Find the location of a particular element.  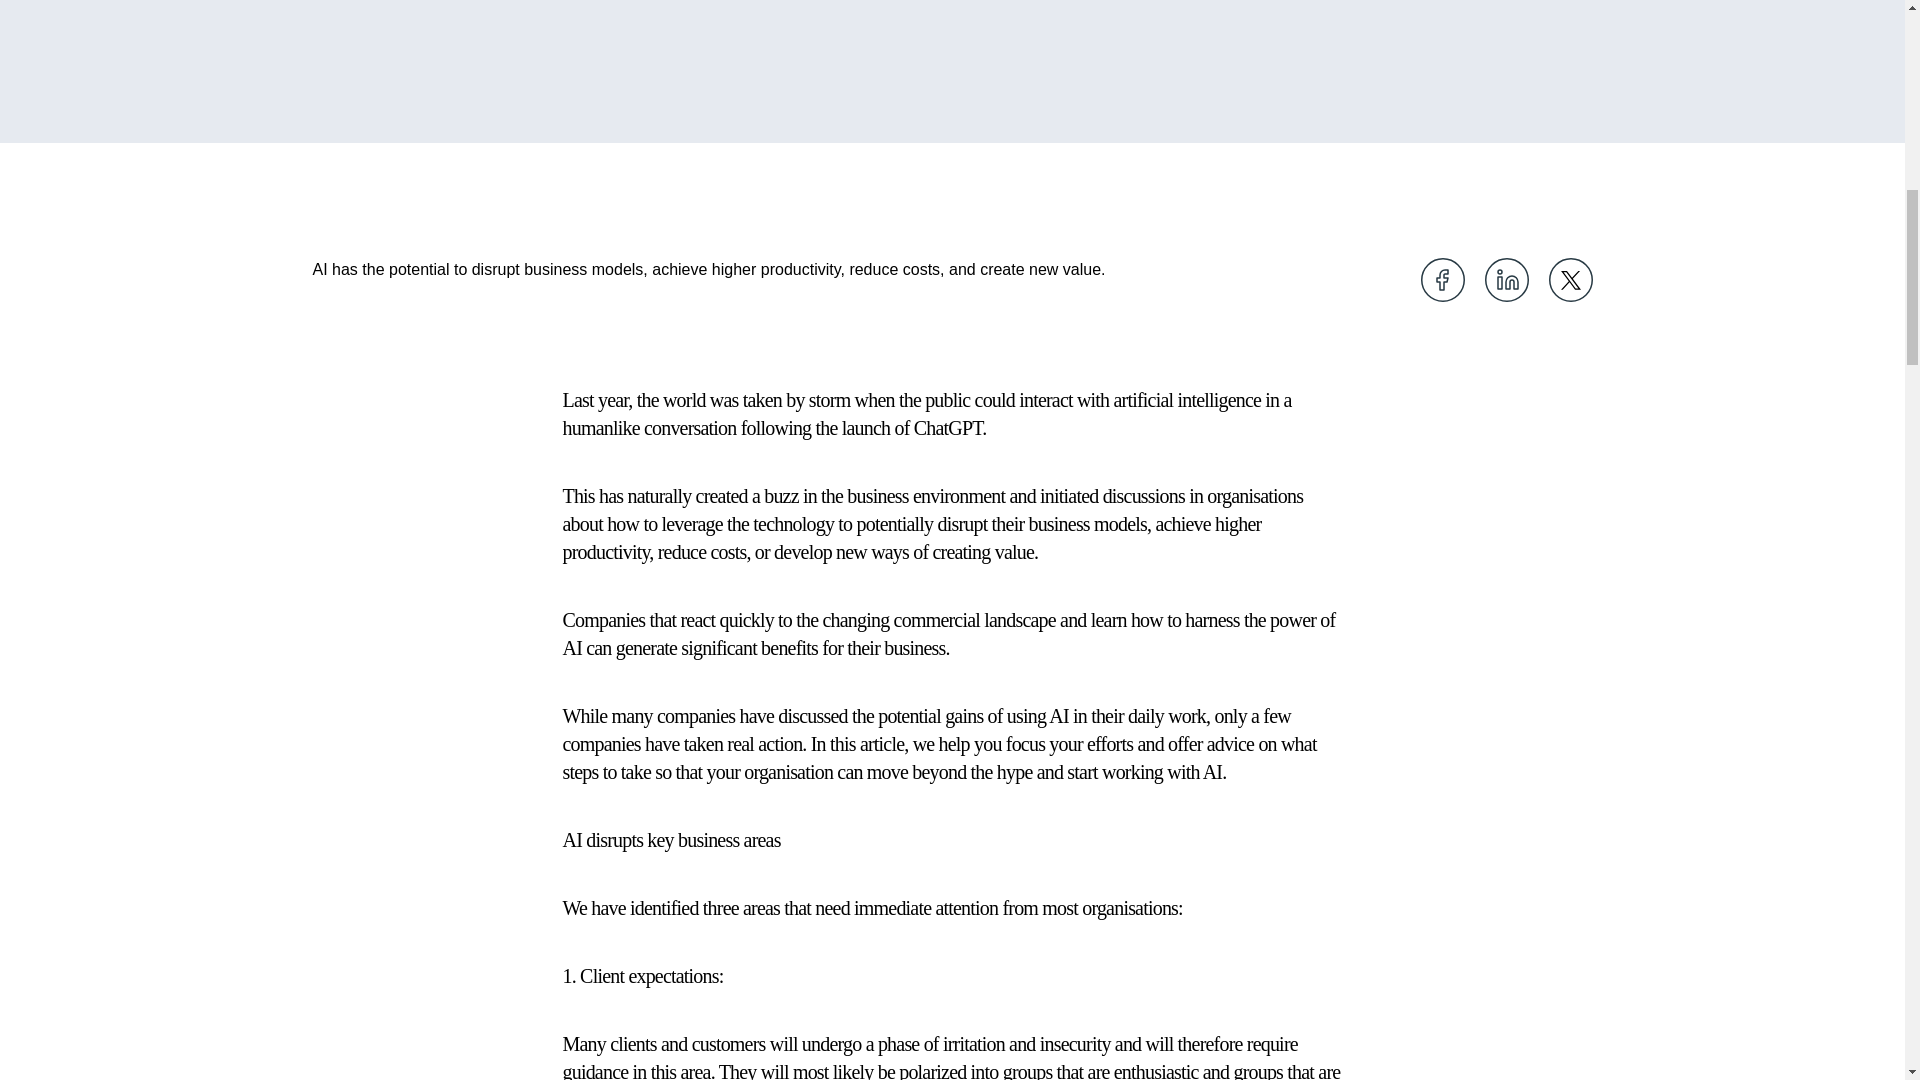

facebook is located at coordinates (1442, 280).